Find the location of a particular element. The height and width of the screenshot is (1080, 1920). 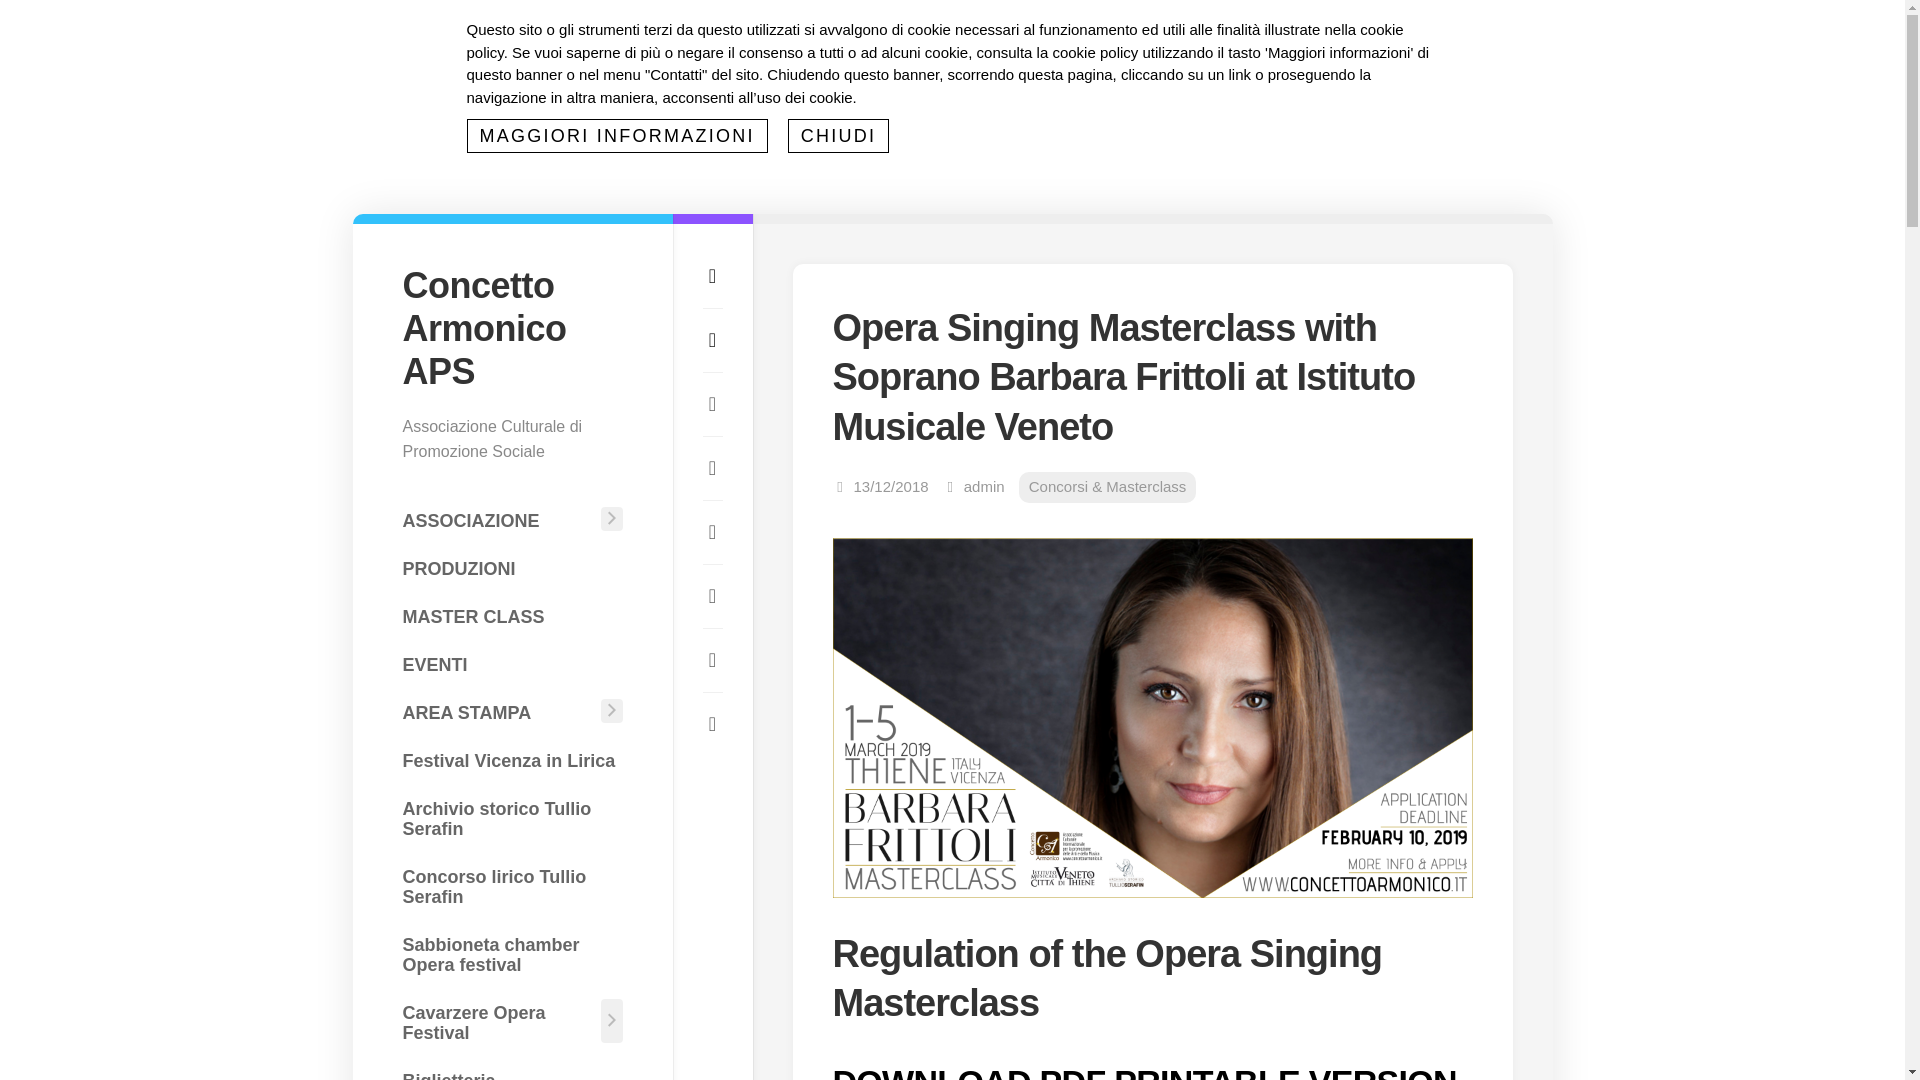

Concorso lirico Tullio Serafin is located at coordinates (512, 886).